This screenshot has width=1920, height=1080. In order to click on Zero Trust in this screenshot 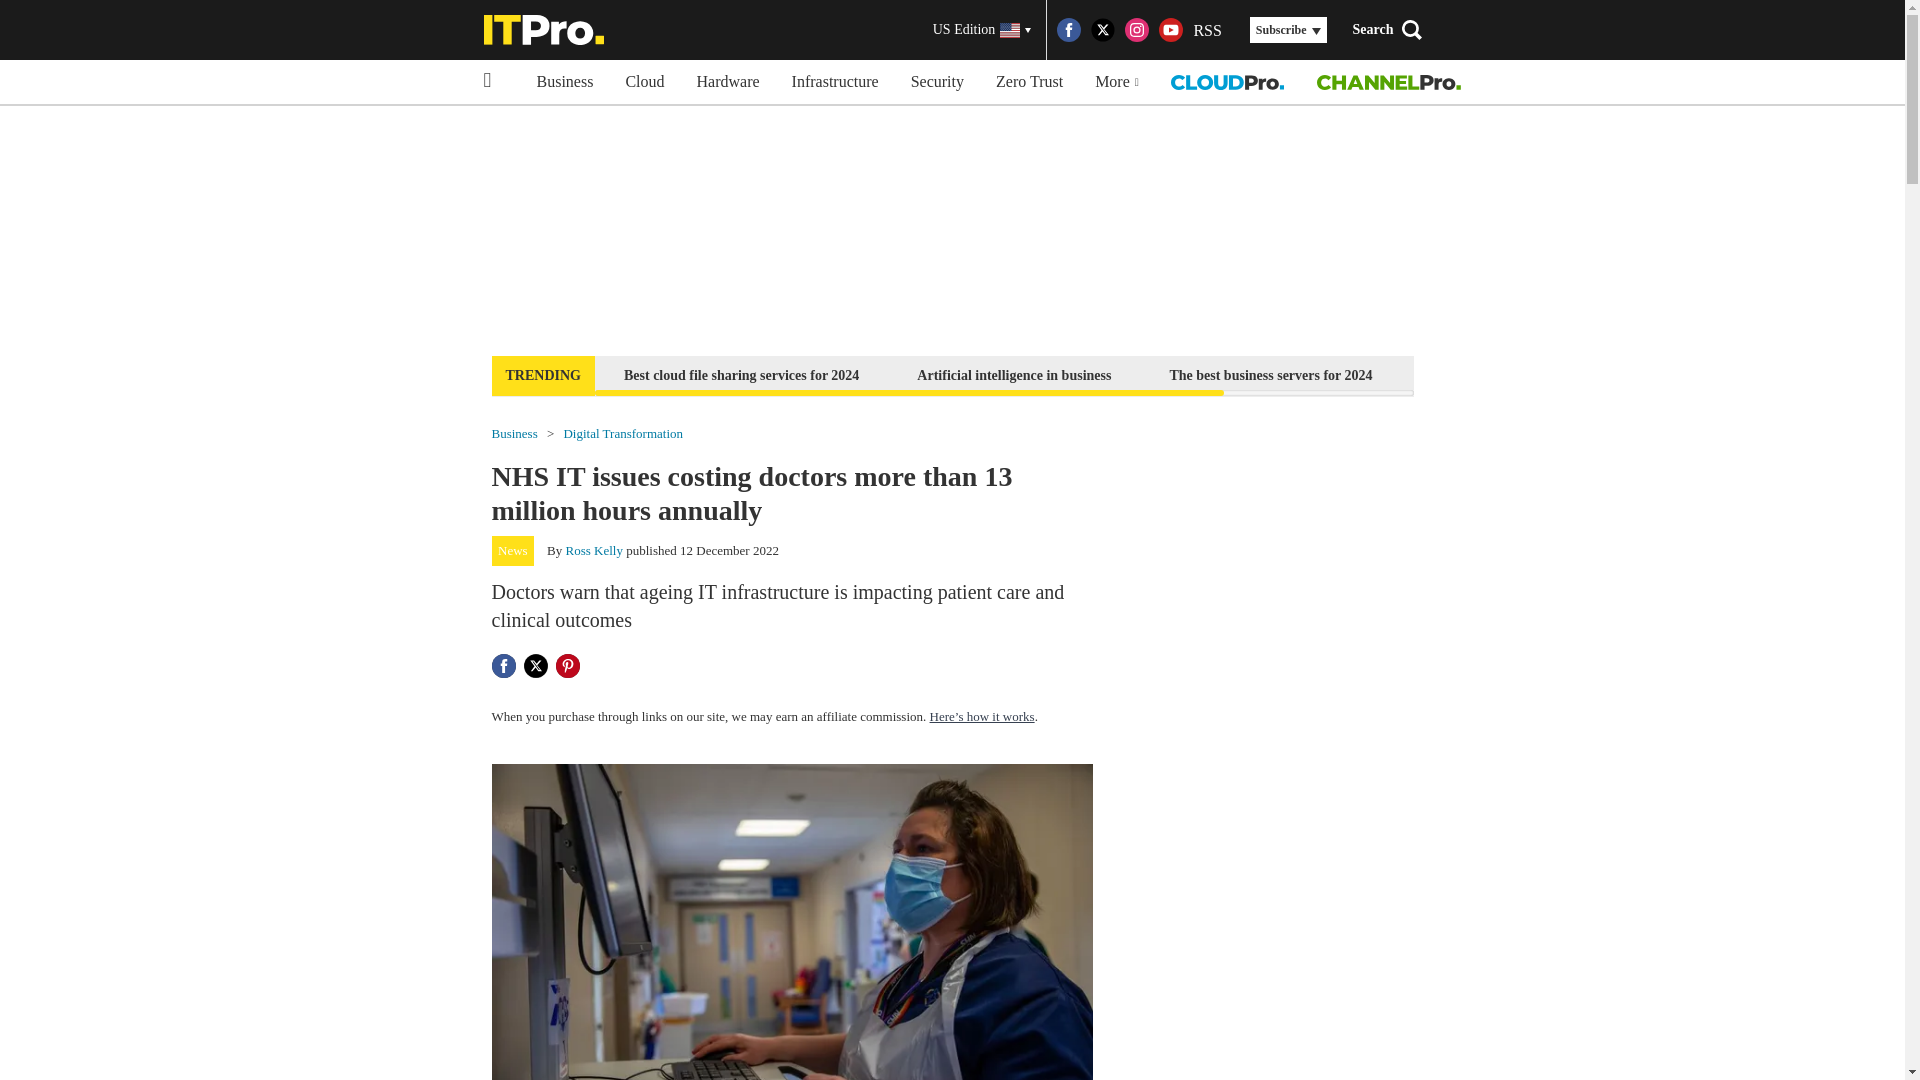, I will do `click(1029, 82)`.